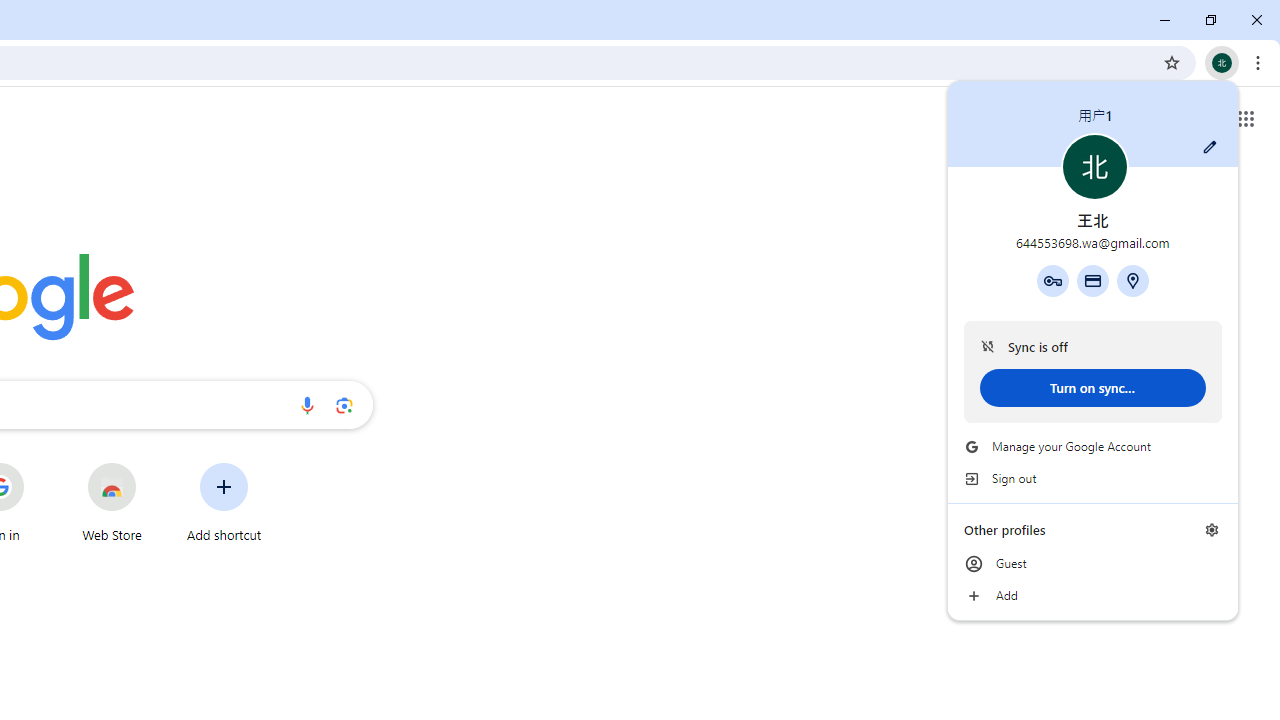 The width and height of the screenshot is (1280, 720). I want to click on Customize profile, so click(1210, 147).